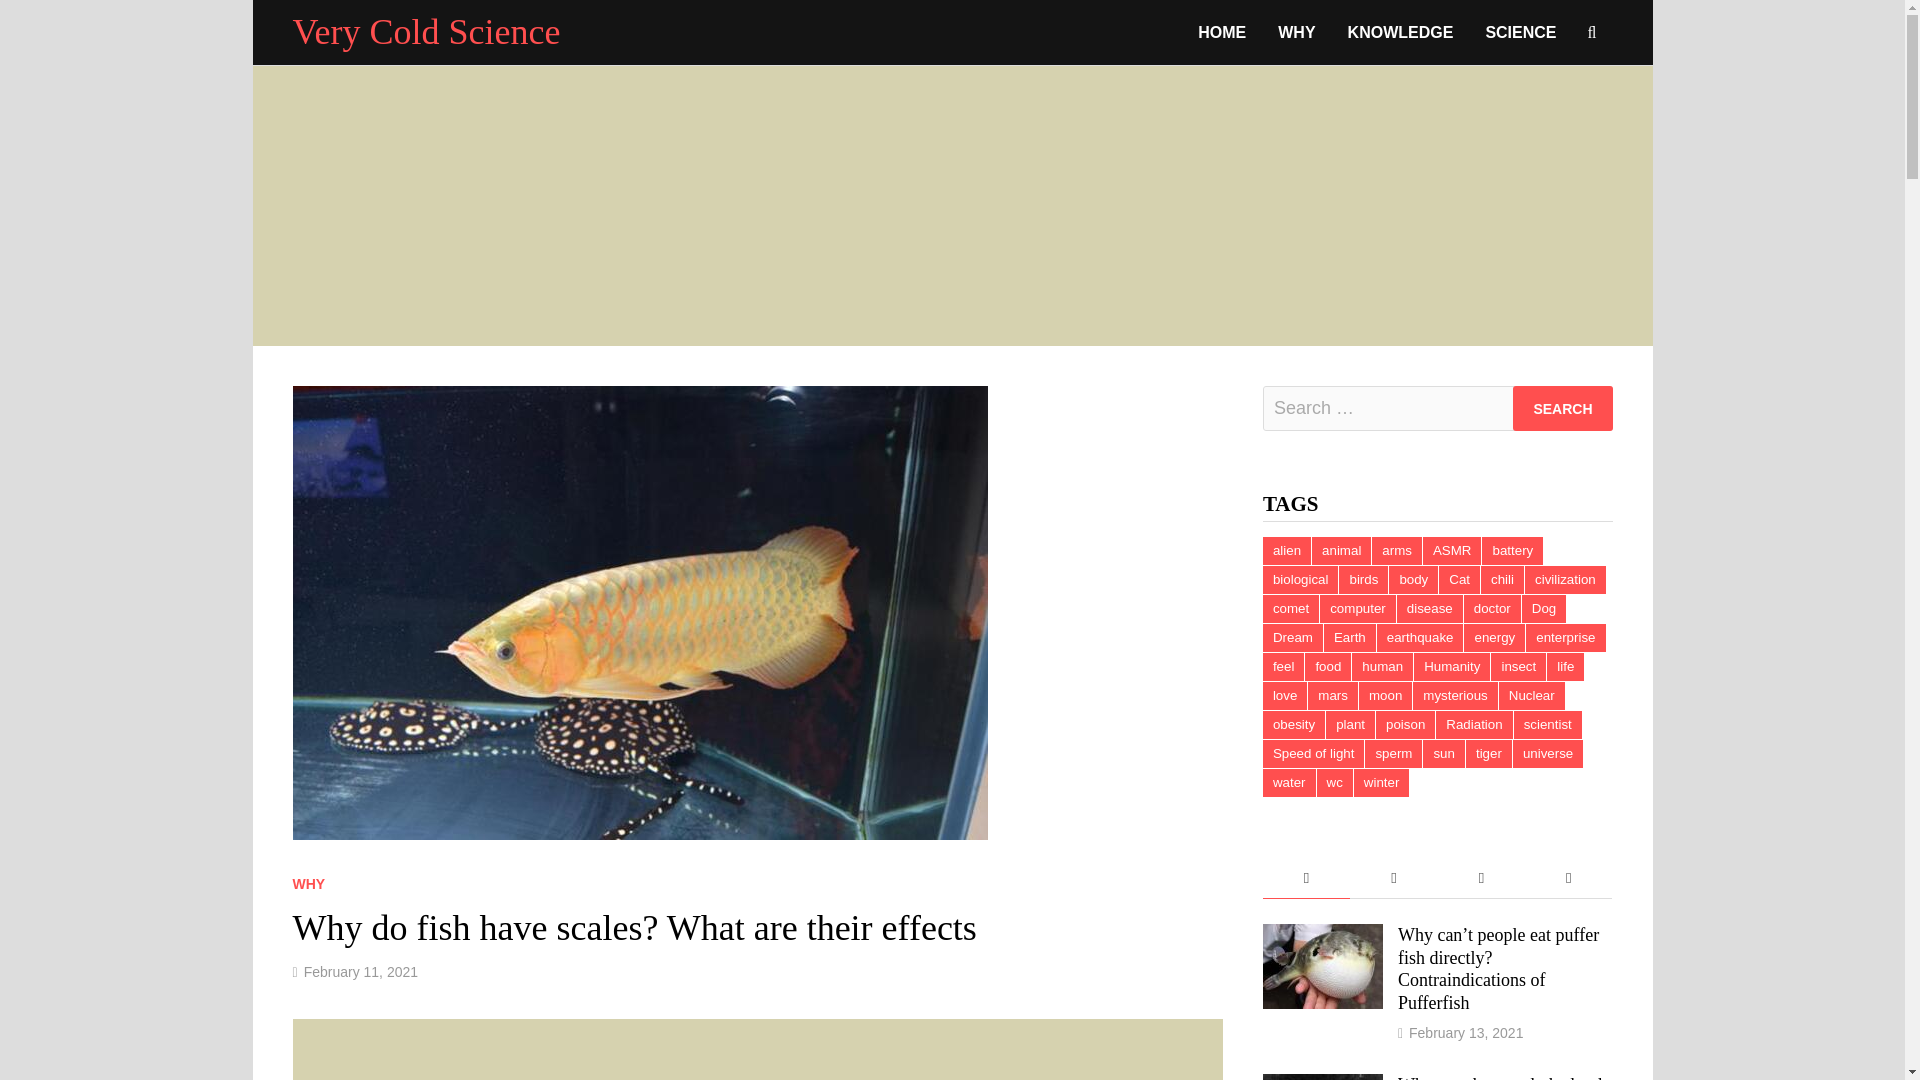 The image size is (1920, 1080). What do you see at coordinates (1222, 32) in the screenshot?
I see `HOME` at bounding box center [1222, 32].